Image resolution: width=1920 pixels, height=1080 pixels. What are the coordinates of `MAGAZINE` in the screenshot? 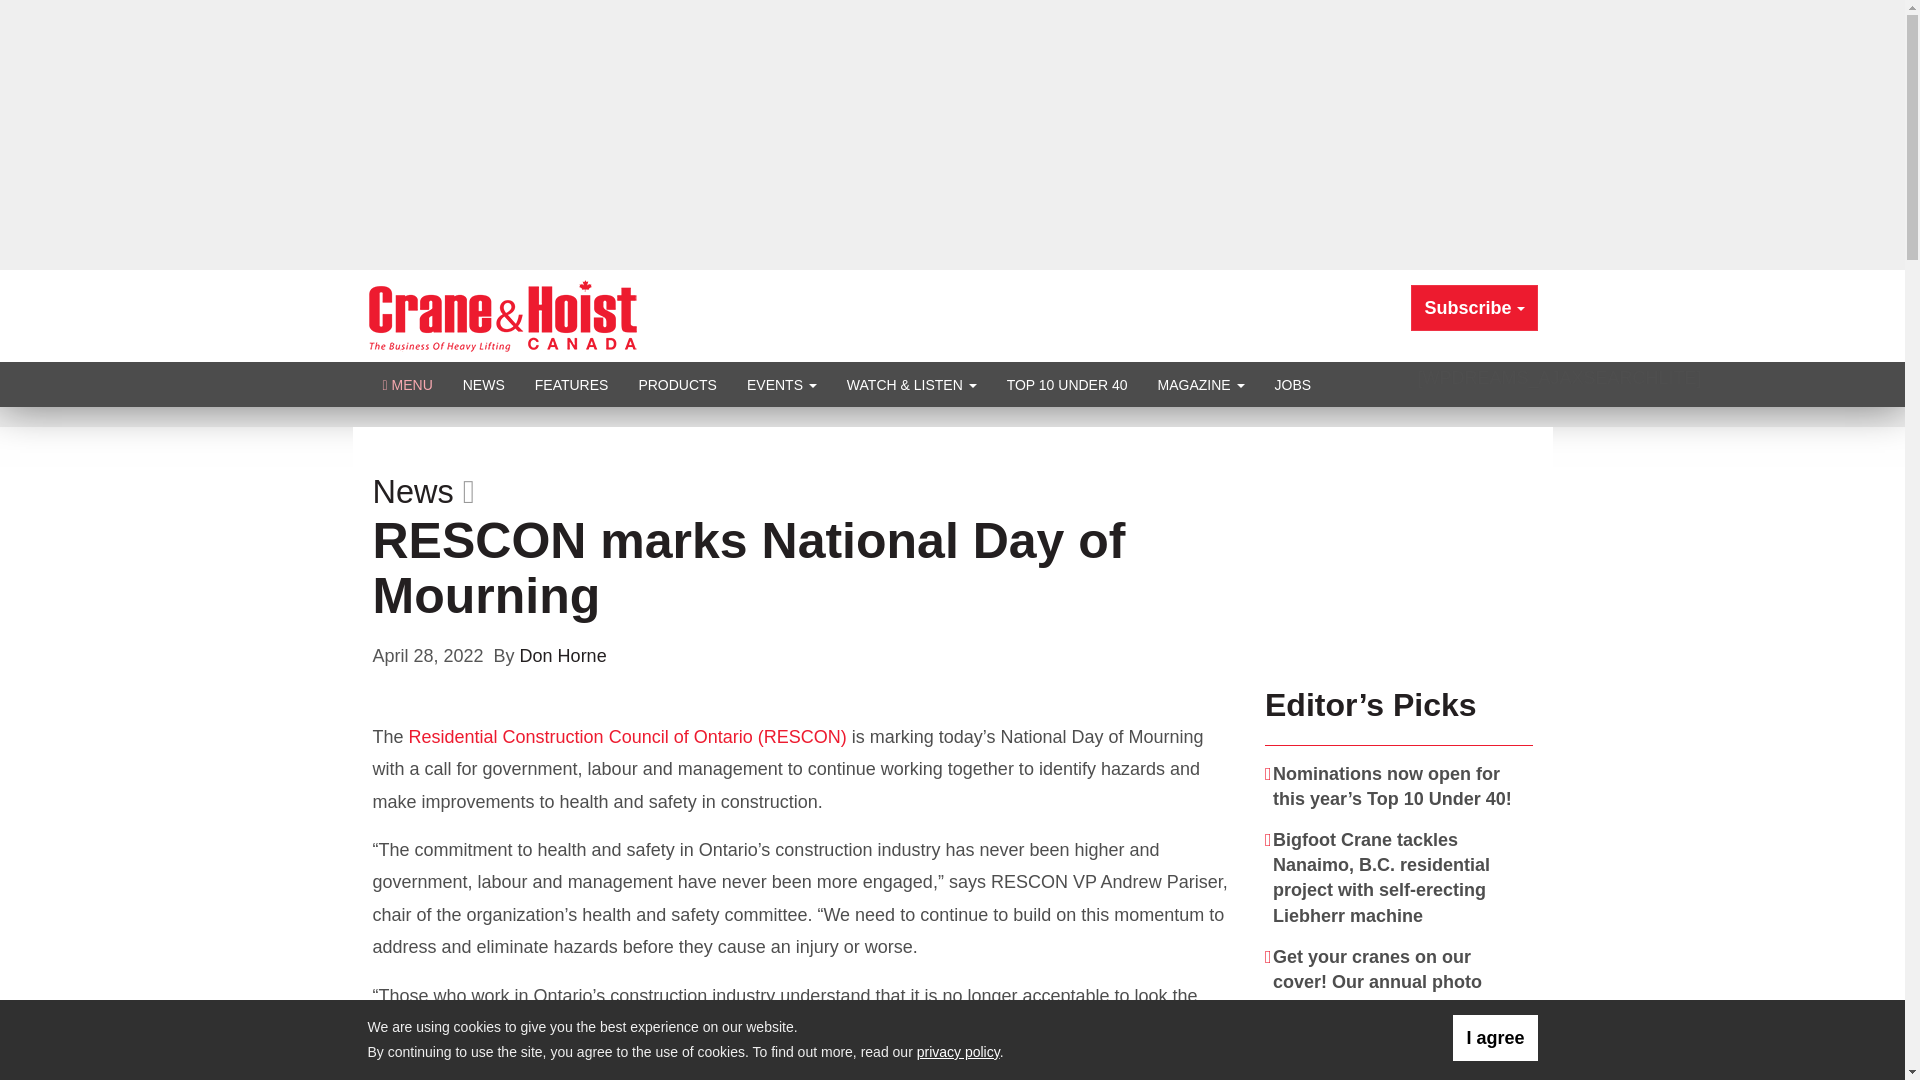 It's located at (1200, 384).